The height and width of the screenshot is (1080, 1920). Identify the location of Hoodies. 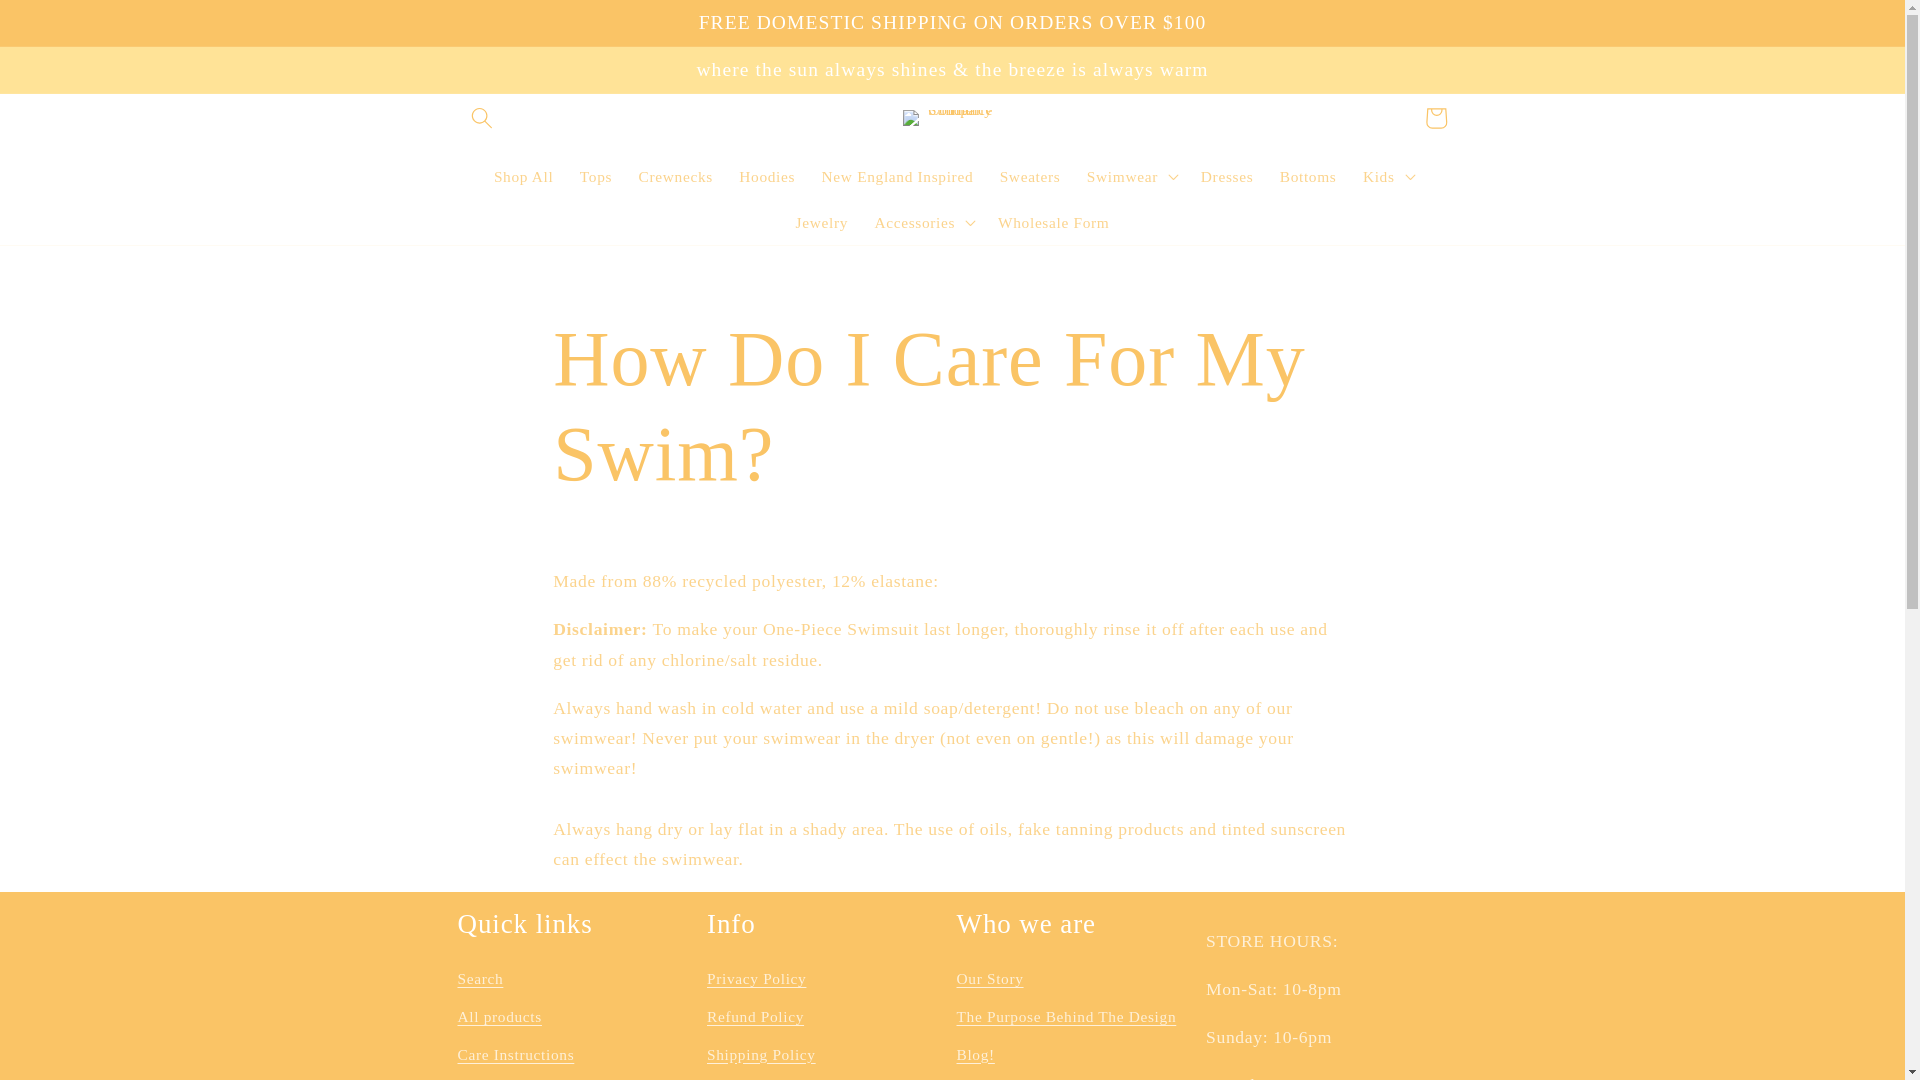
(766, 176).